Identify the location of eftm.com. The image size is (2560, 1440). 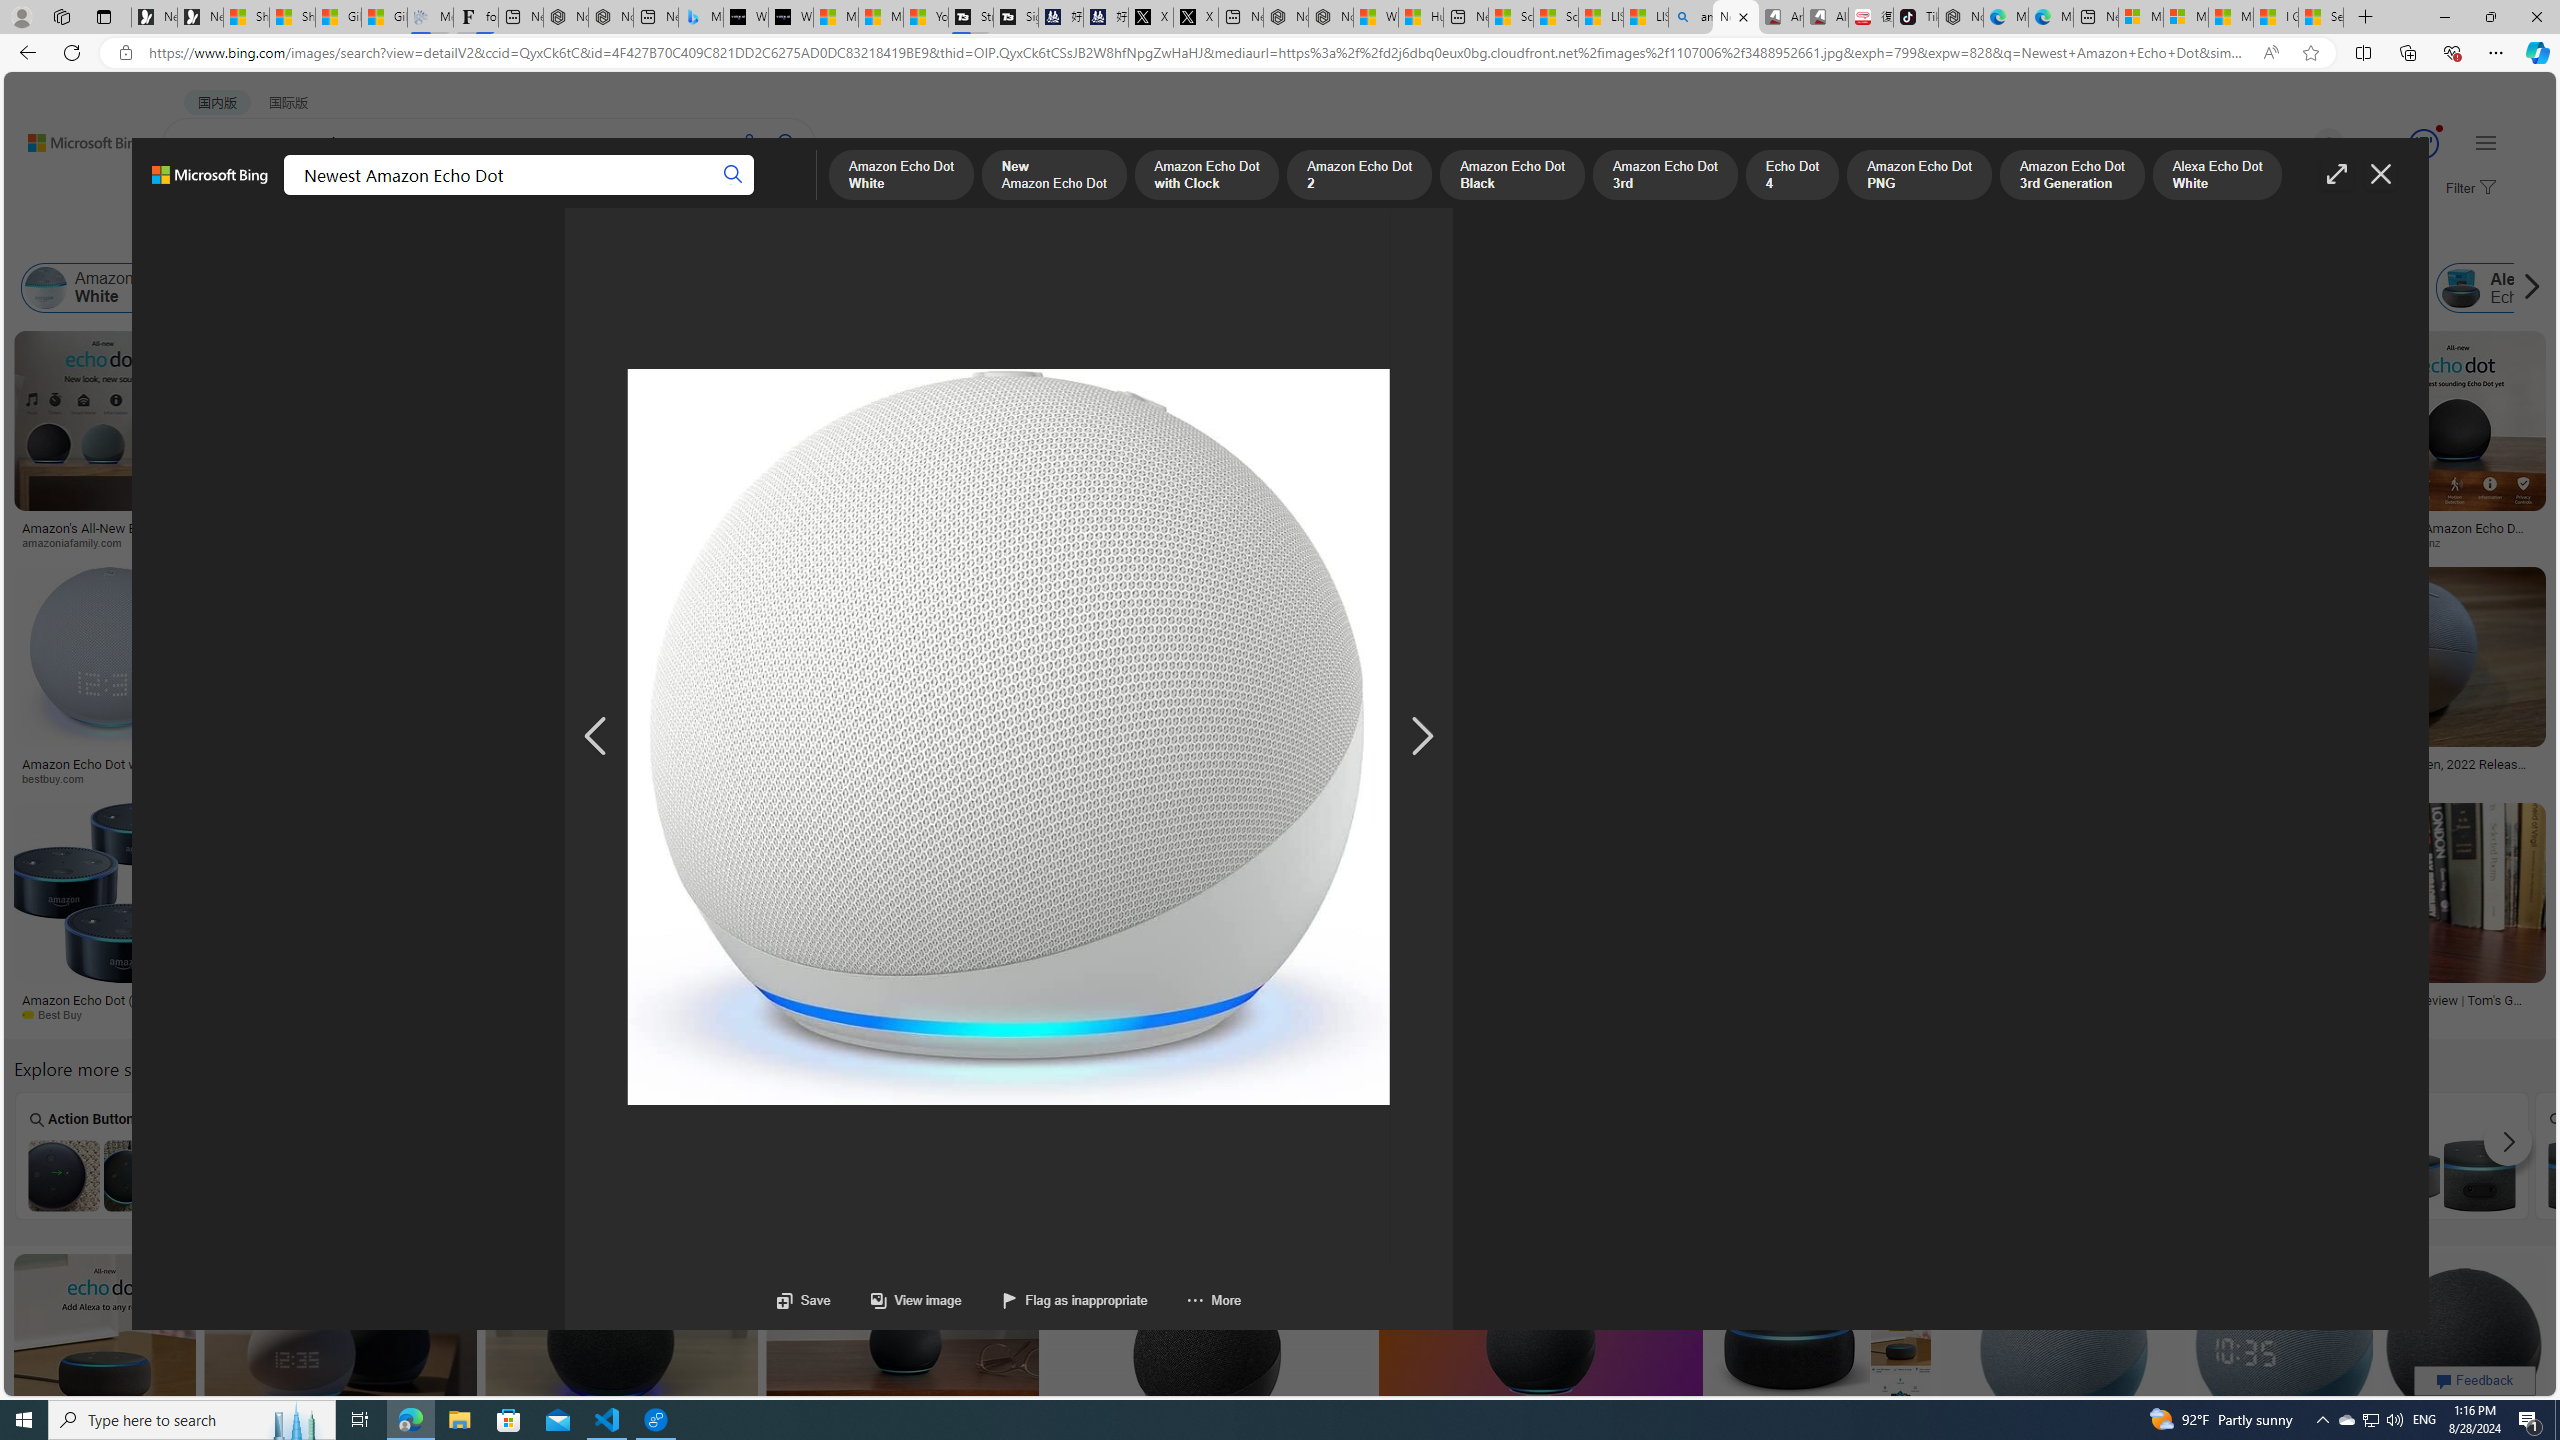
(450, 778).